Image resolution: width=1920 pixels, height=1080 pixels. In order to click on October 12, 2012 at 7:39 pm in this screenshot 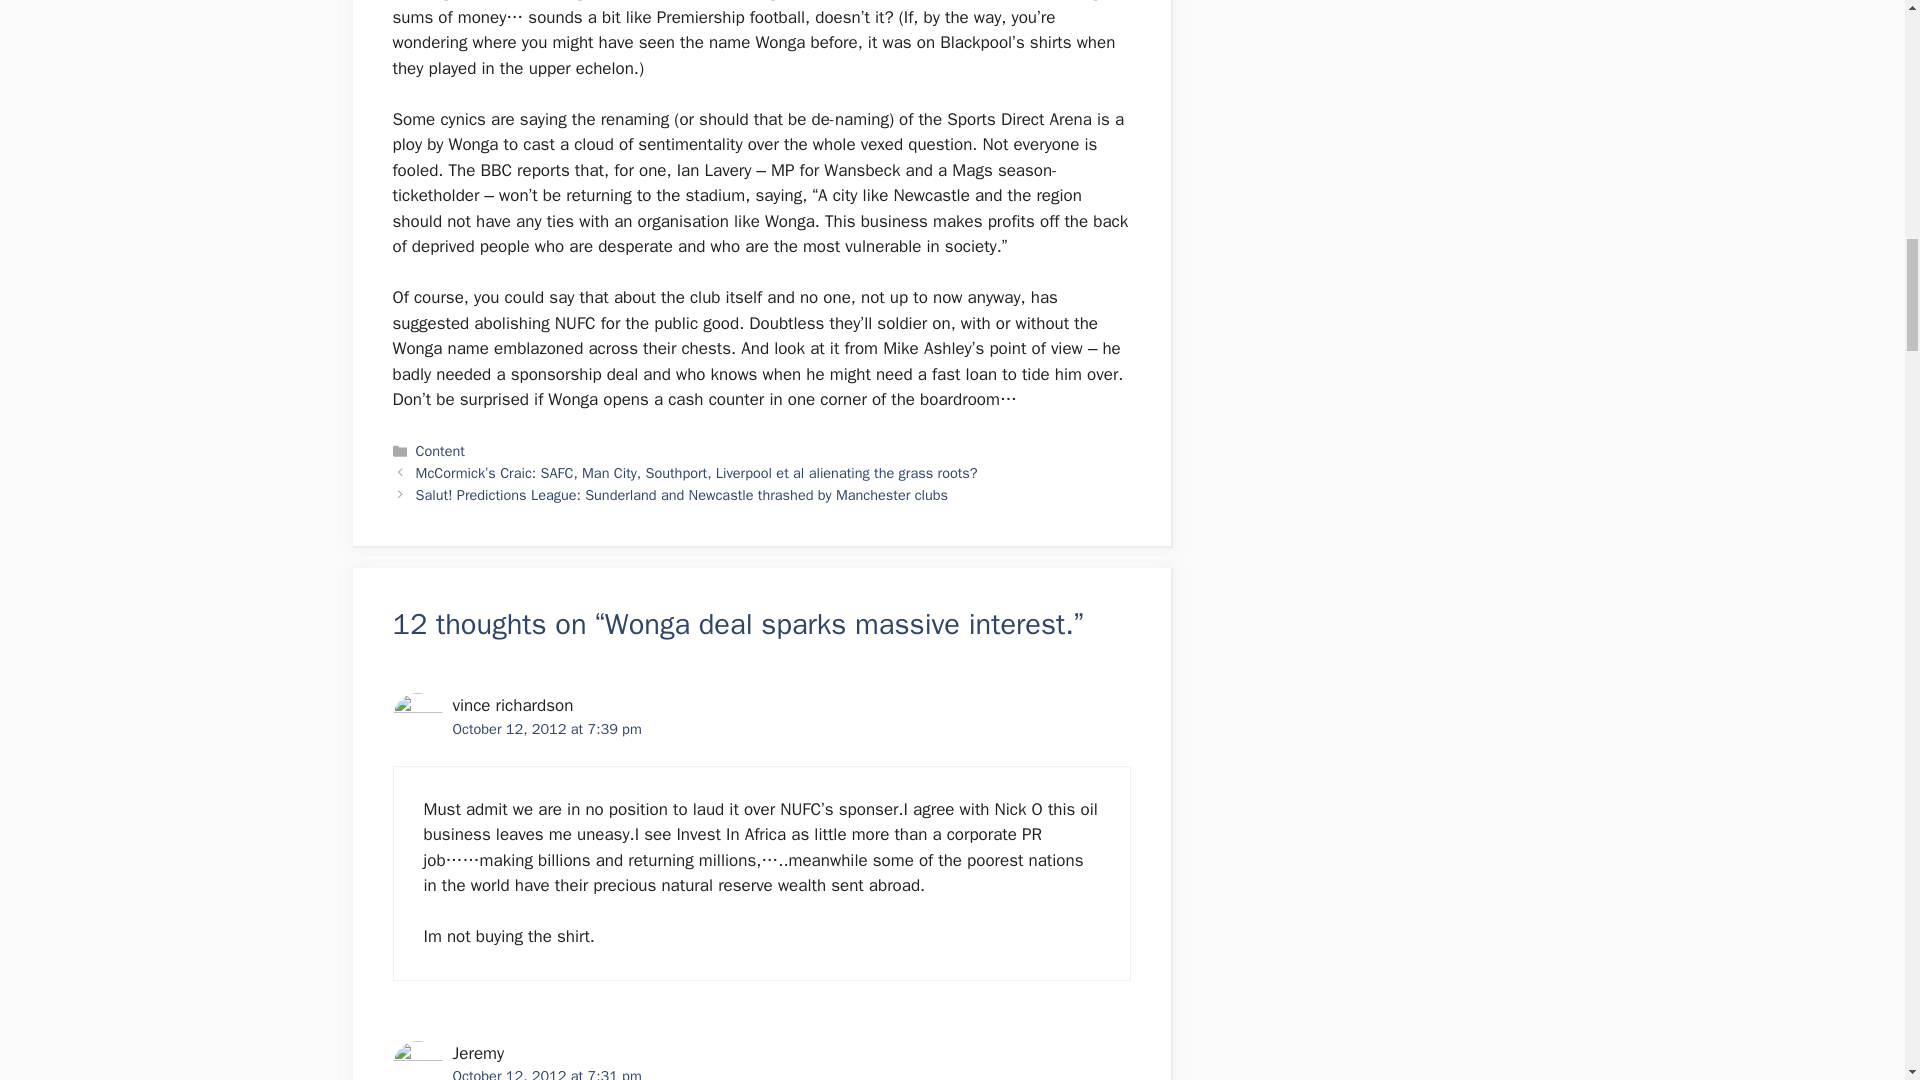, I will do `click(546, 728)`.